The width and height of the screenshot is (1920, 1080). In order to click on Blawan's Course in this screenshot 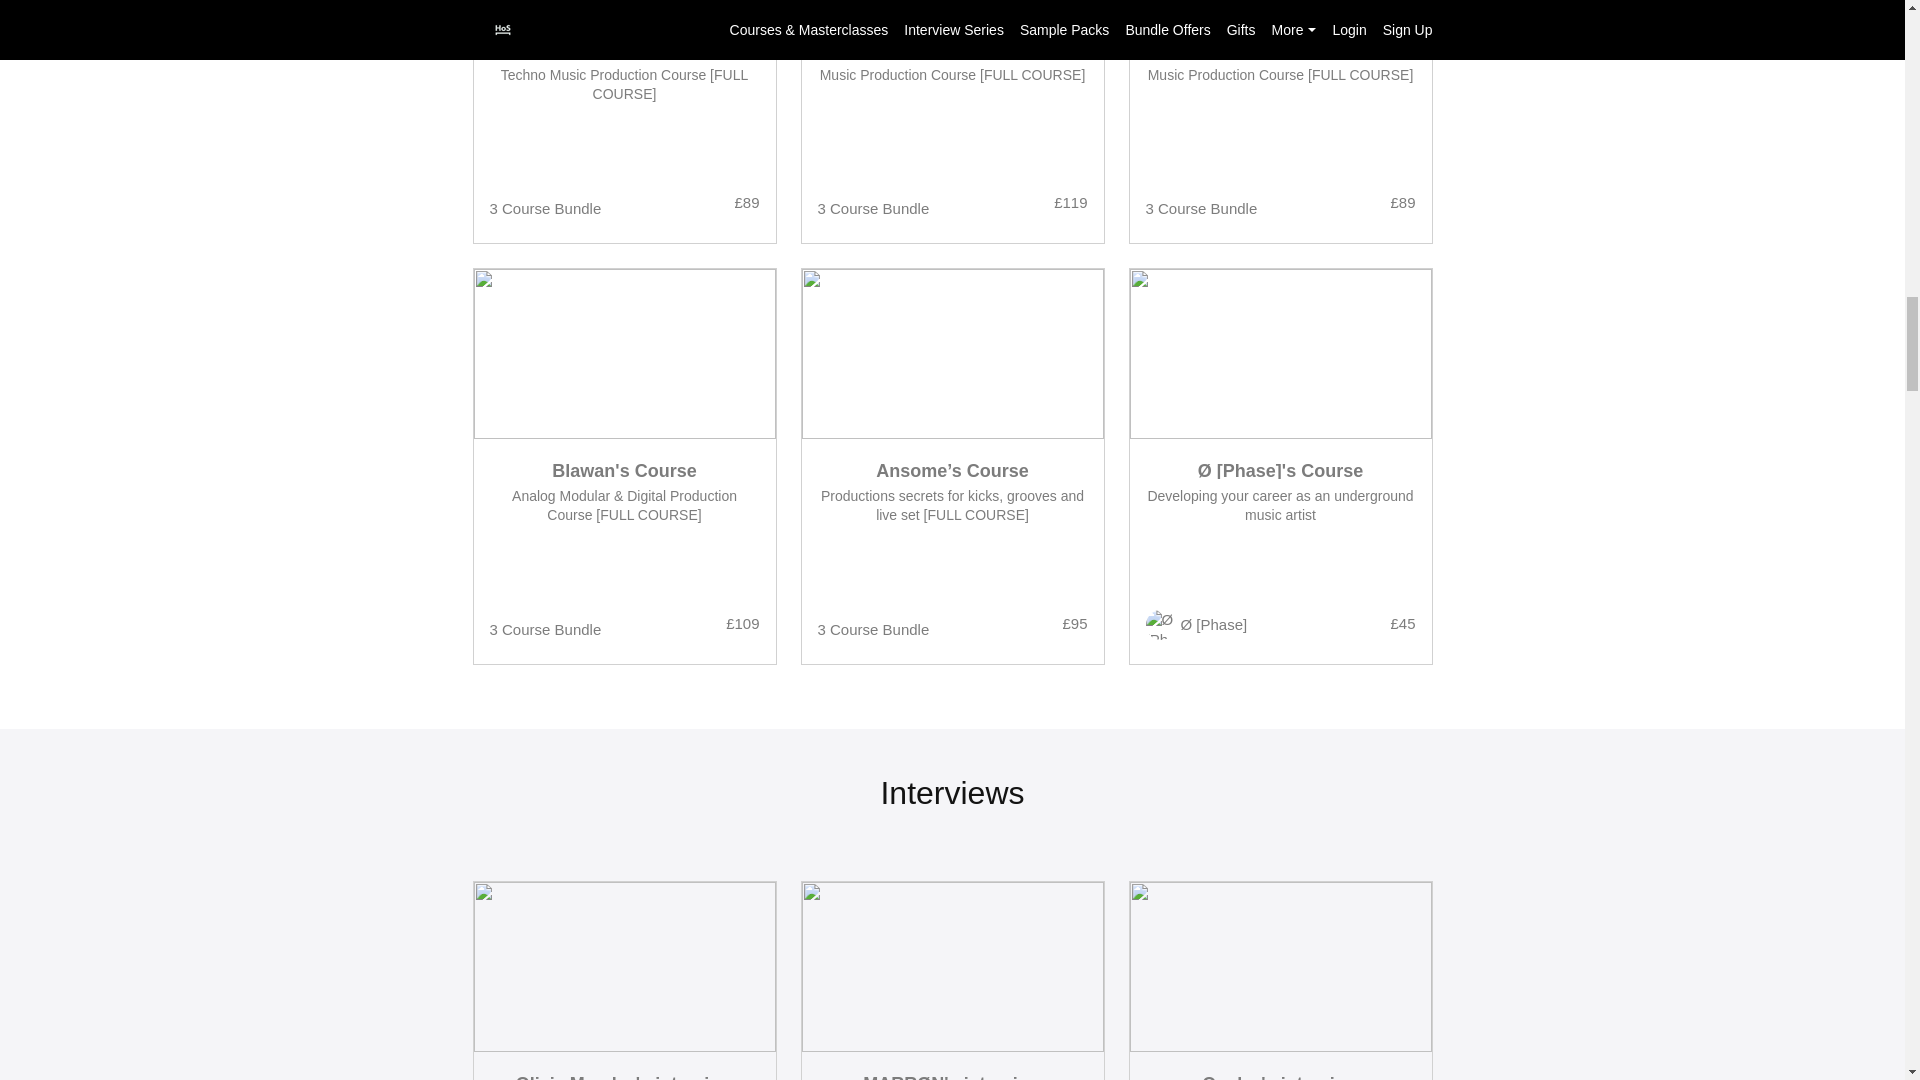, I will do `click(624, 981)`.